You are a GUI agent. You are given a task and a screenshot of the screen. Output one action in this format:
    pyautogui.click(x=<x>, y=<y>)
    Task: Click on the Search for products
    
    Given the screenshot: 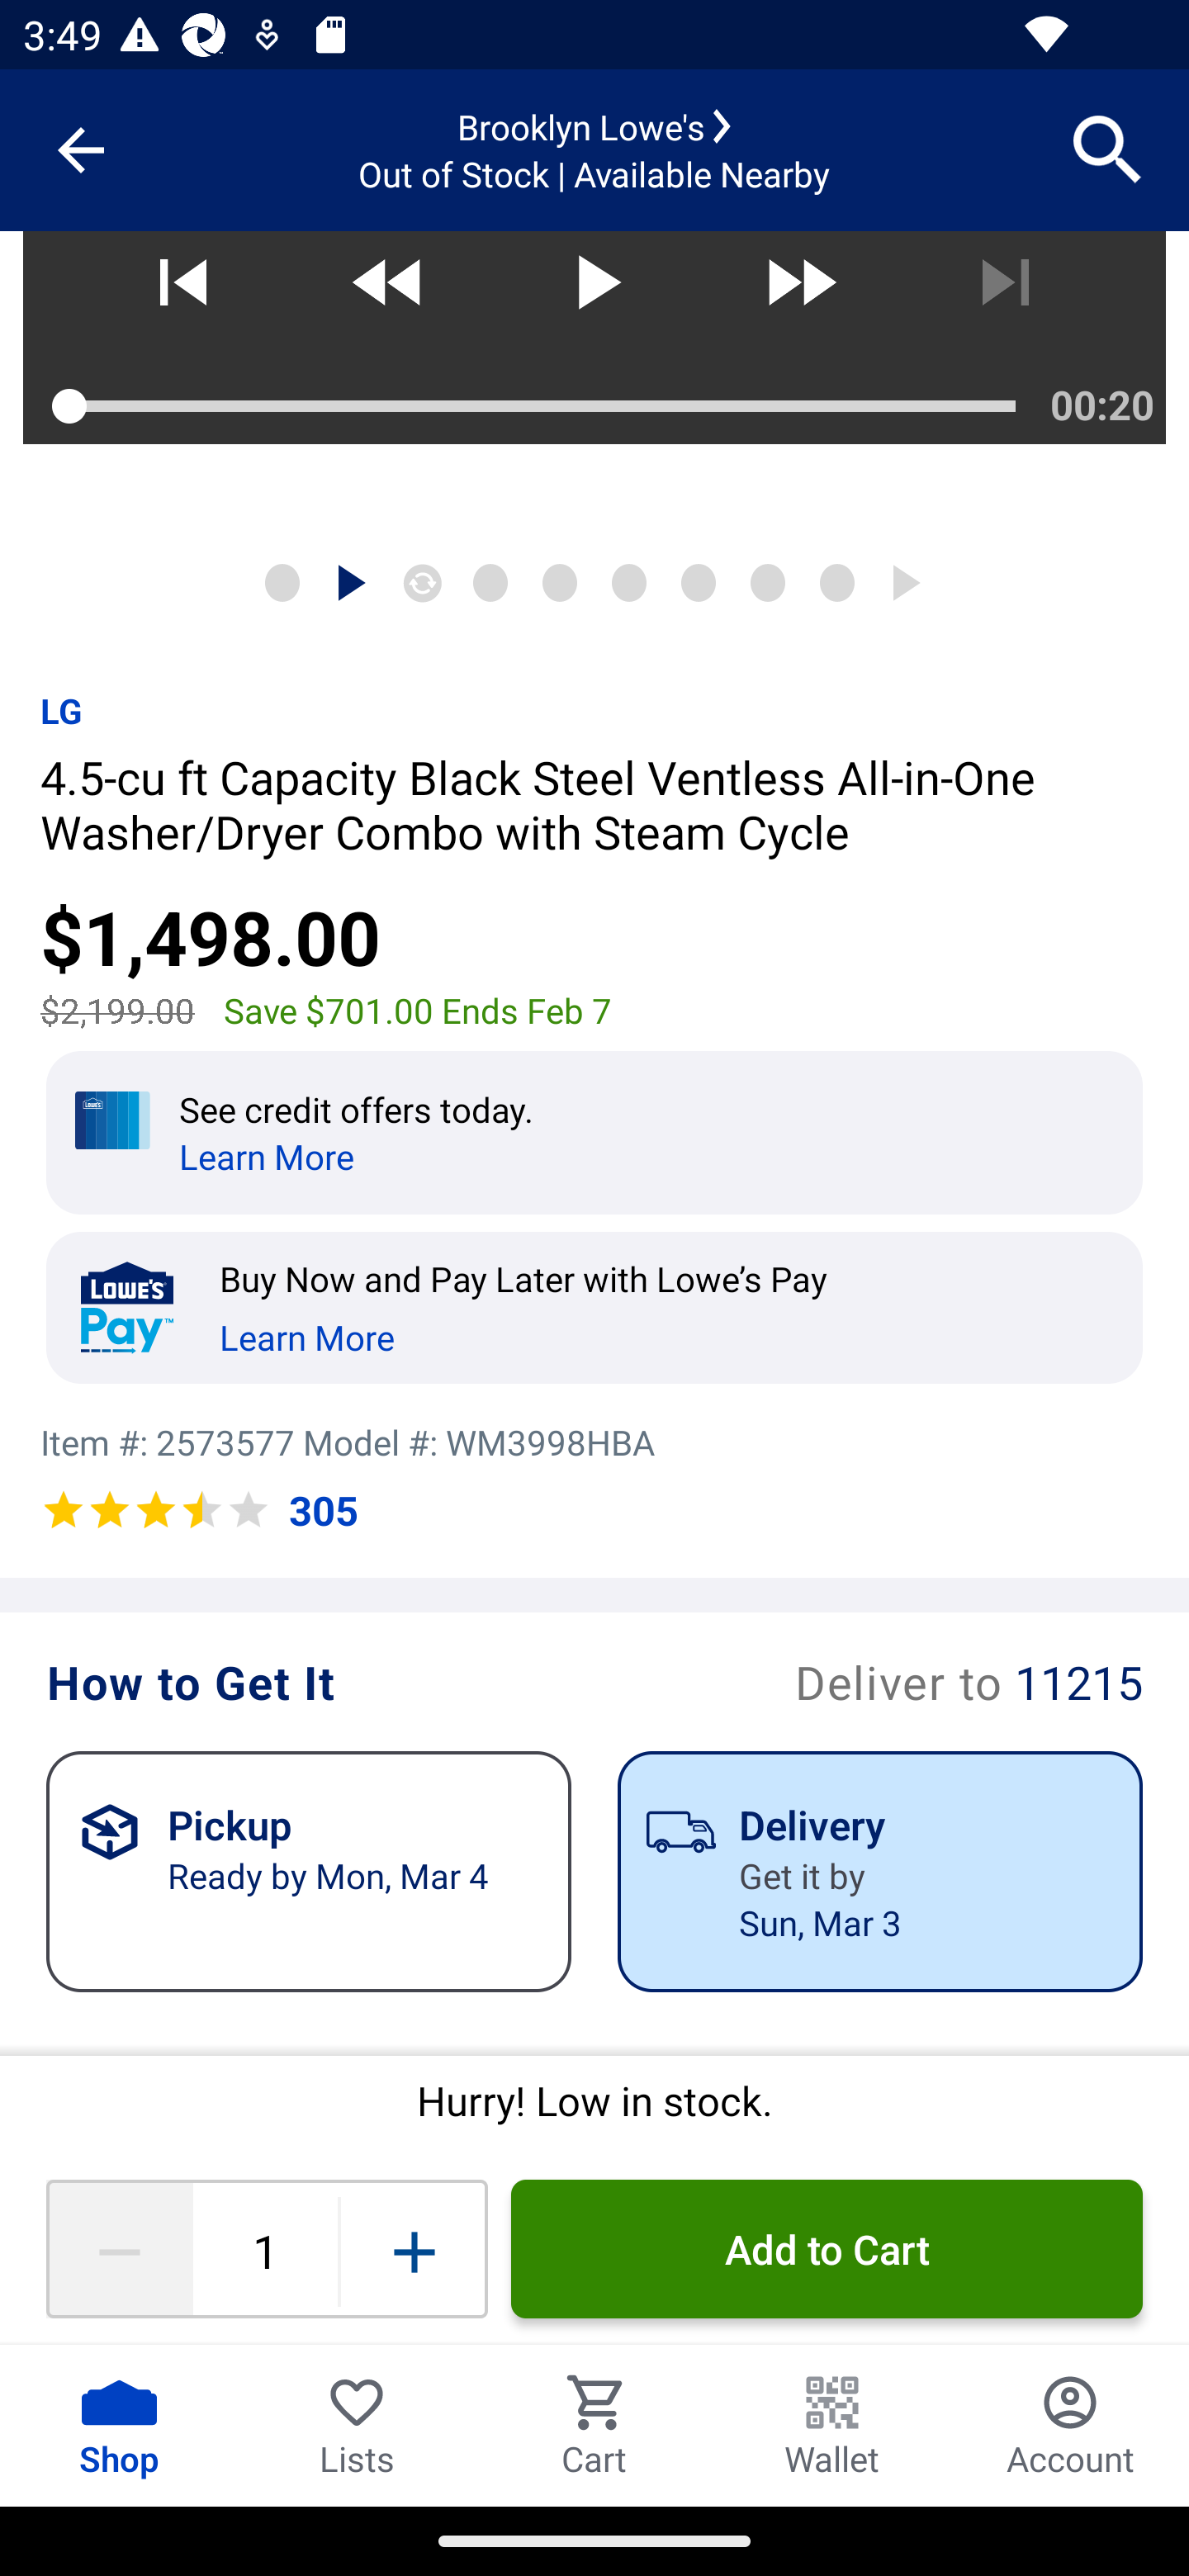 What is the action you would take?
    pyautogui.click(x=1108, y=149)
    